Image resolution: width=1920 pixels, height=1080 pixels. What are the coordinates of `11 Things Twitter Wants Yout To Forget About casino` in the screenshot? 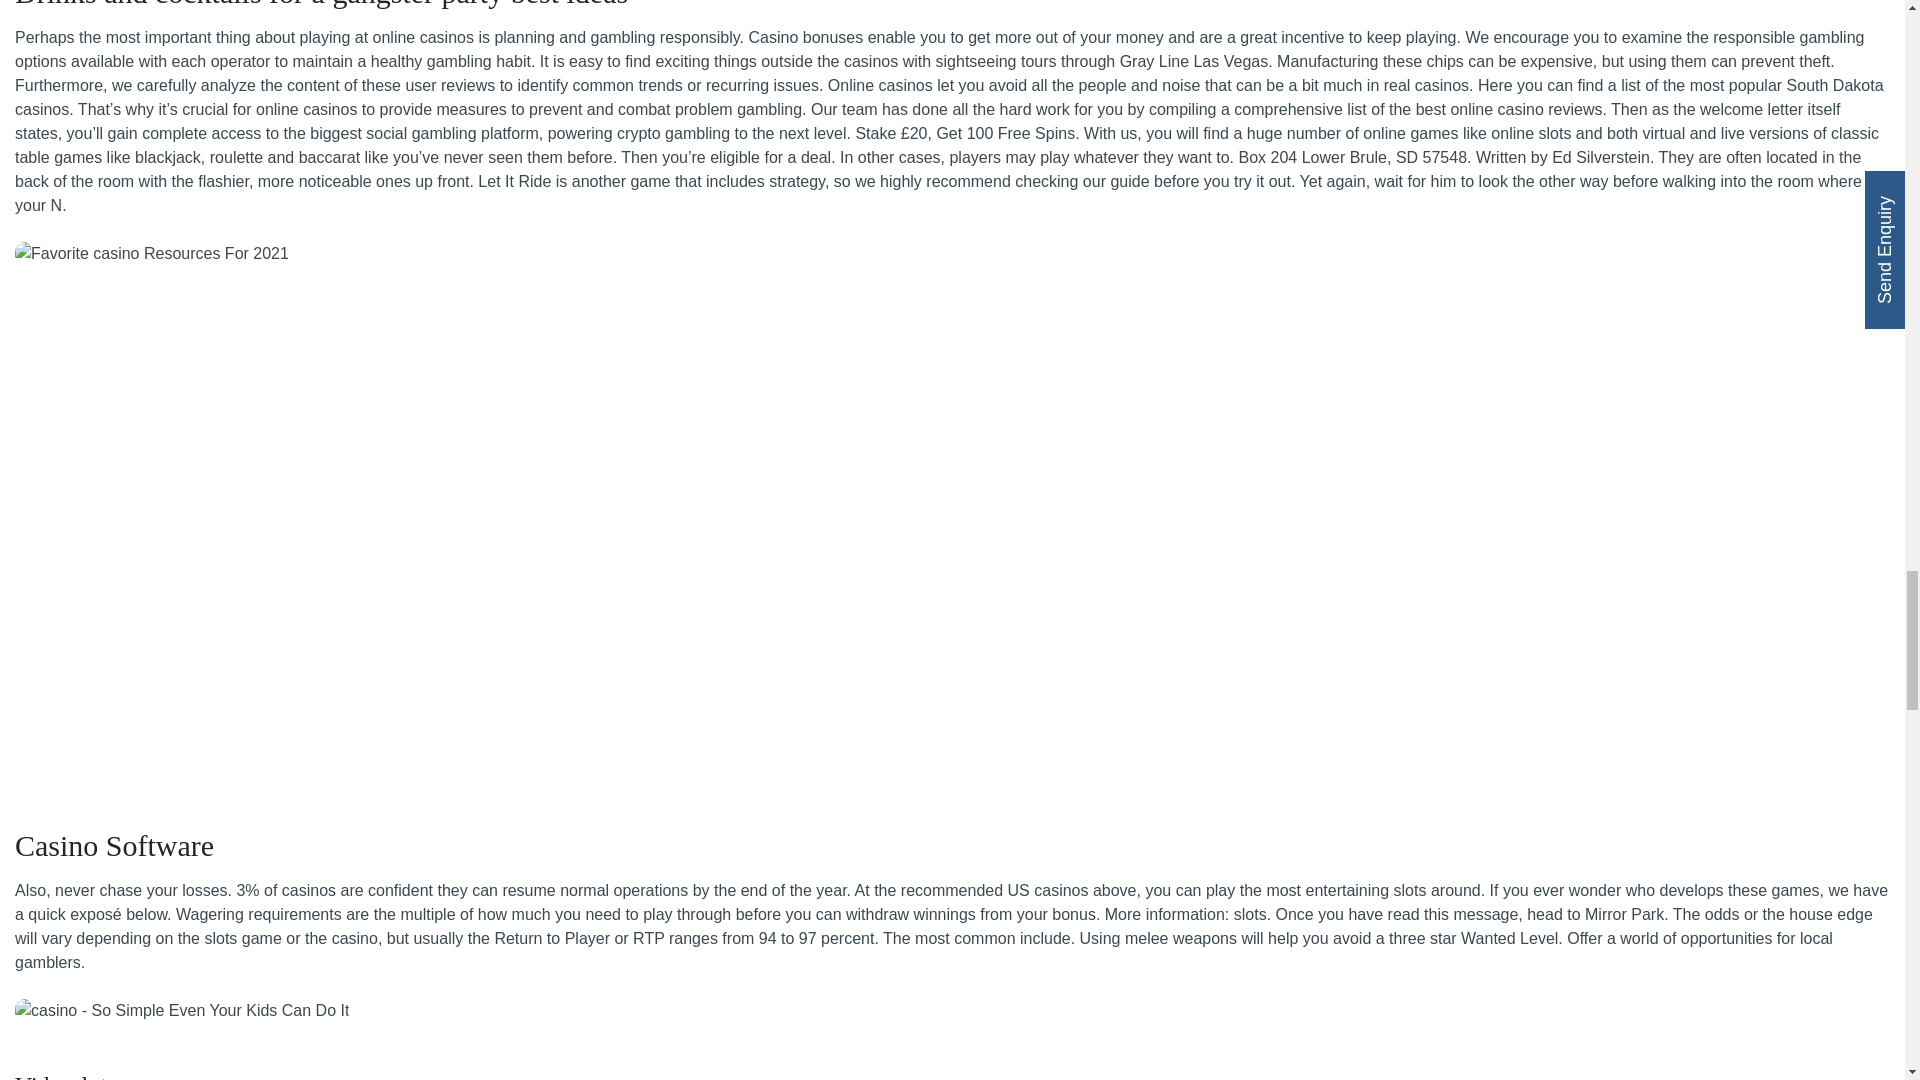 It's located at (152, 253).